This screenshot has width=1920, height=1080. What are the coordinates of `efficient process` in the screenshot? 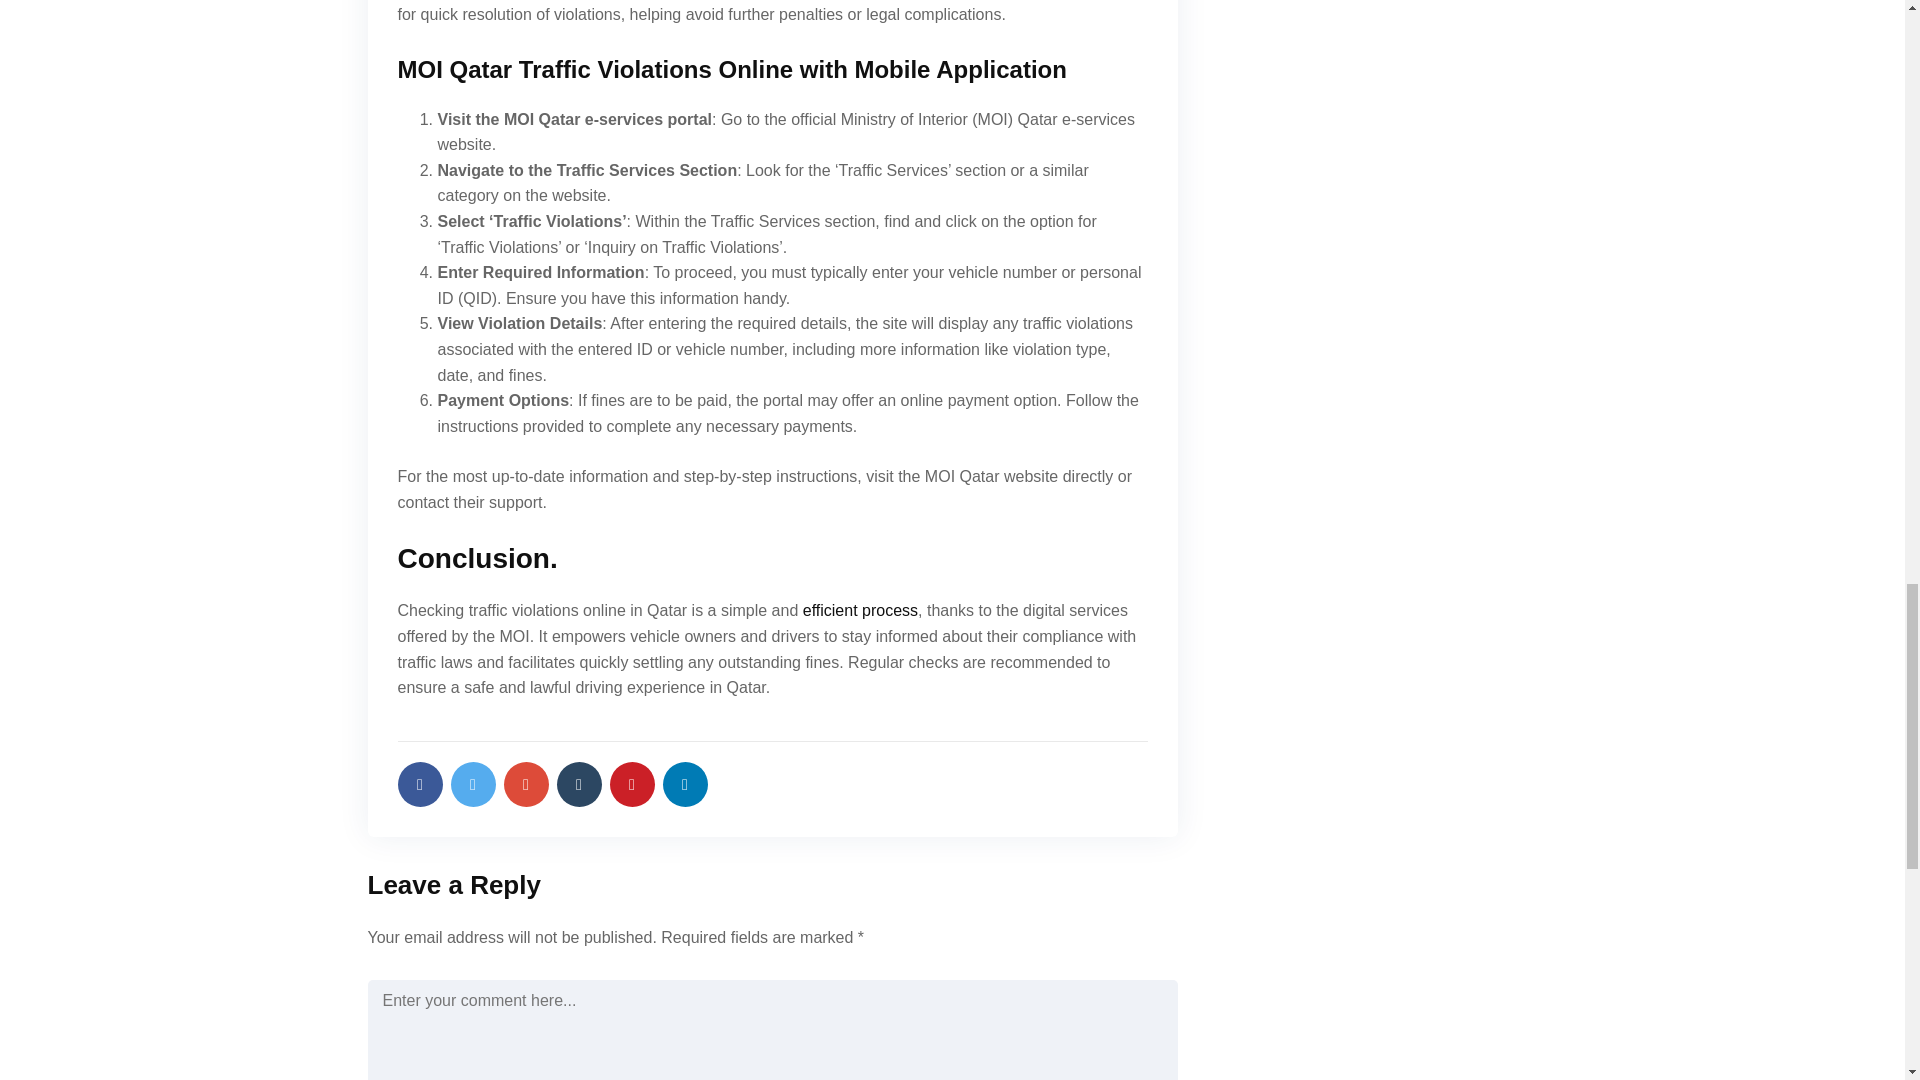 It's located at (860, 610).